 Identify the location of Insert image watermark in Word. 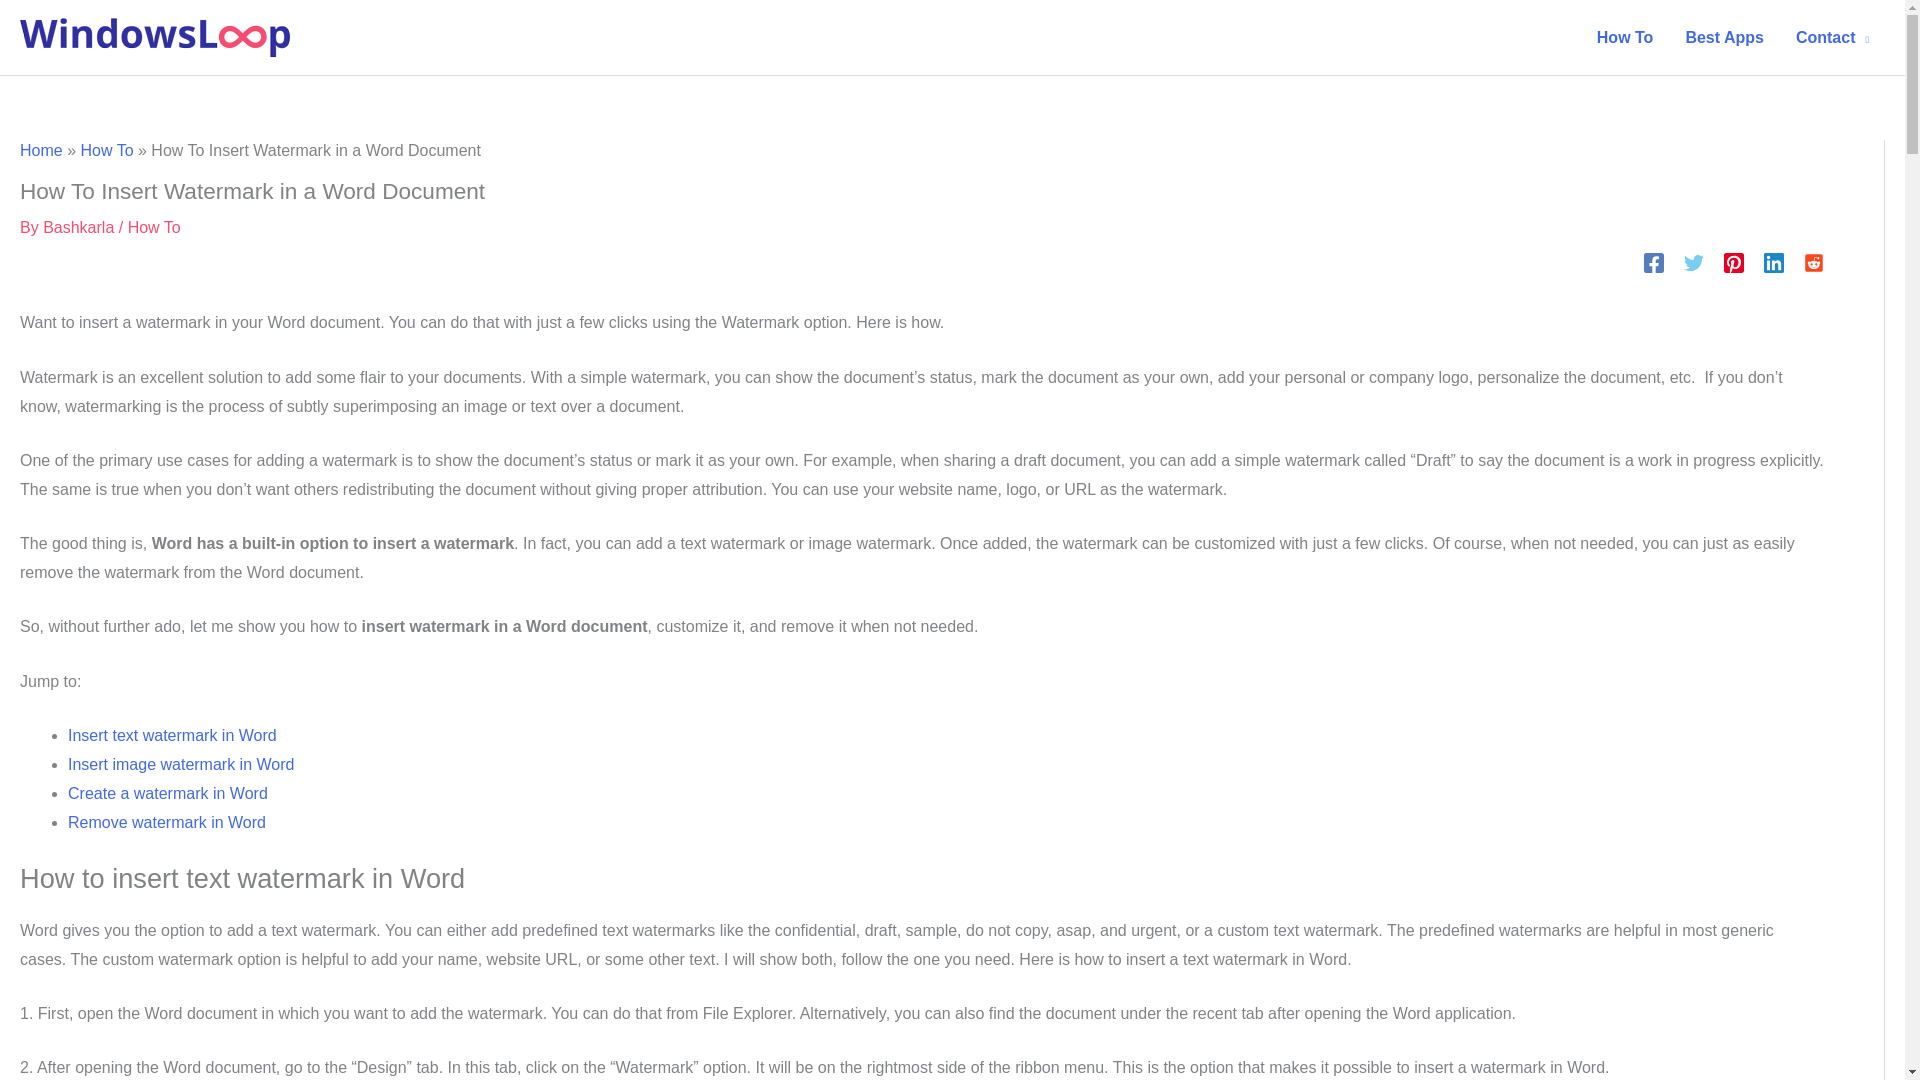
(180, 764).